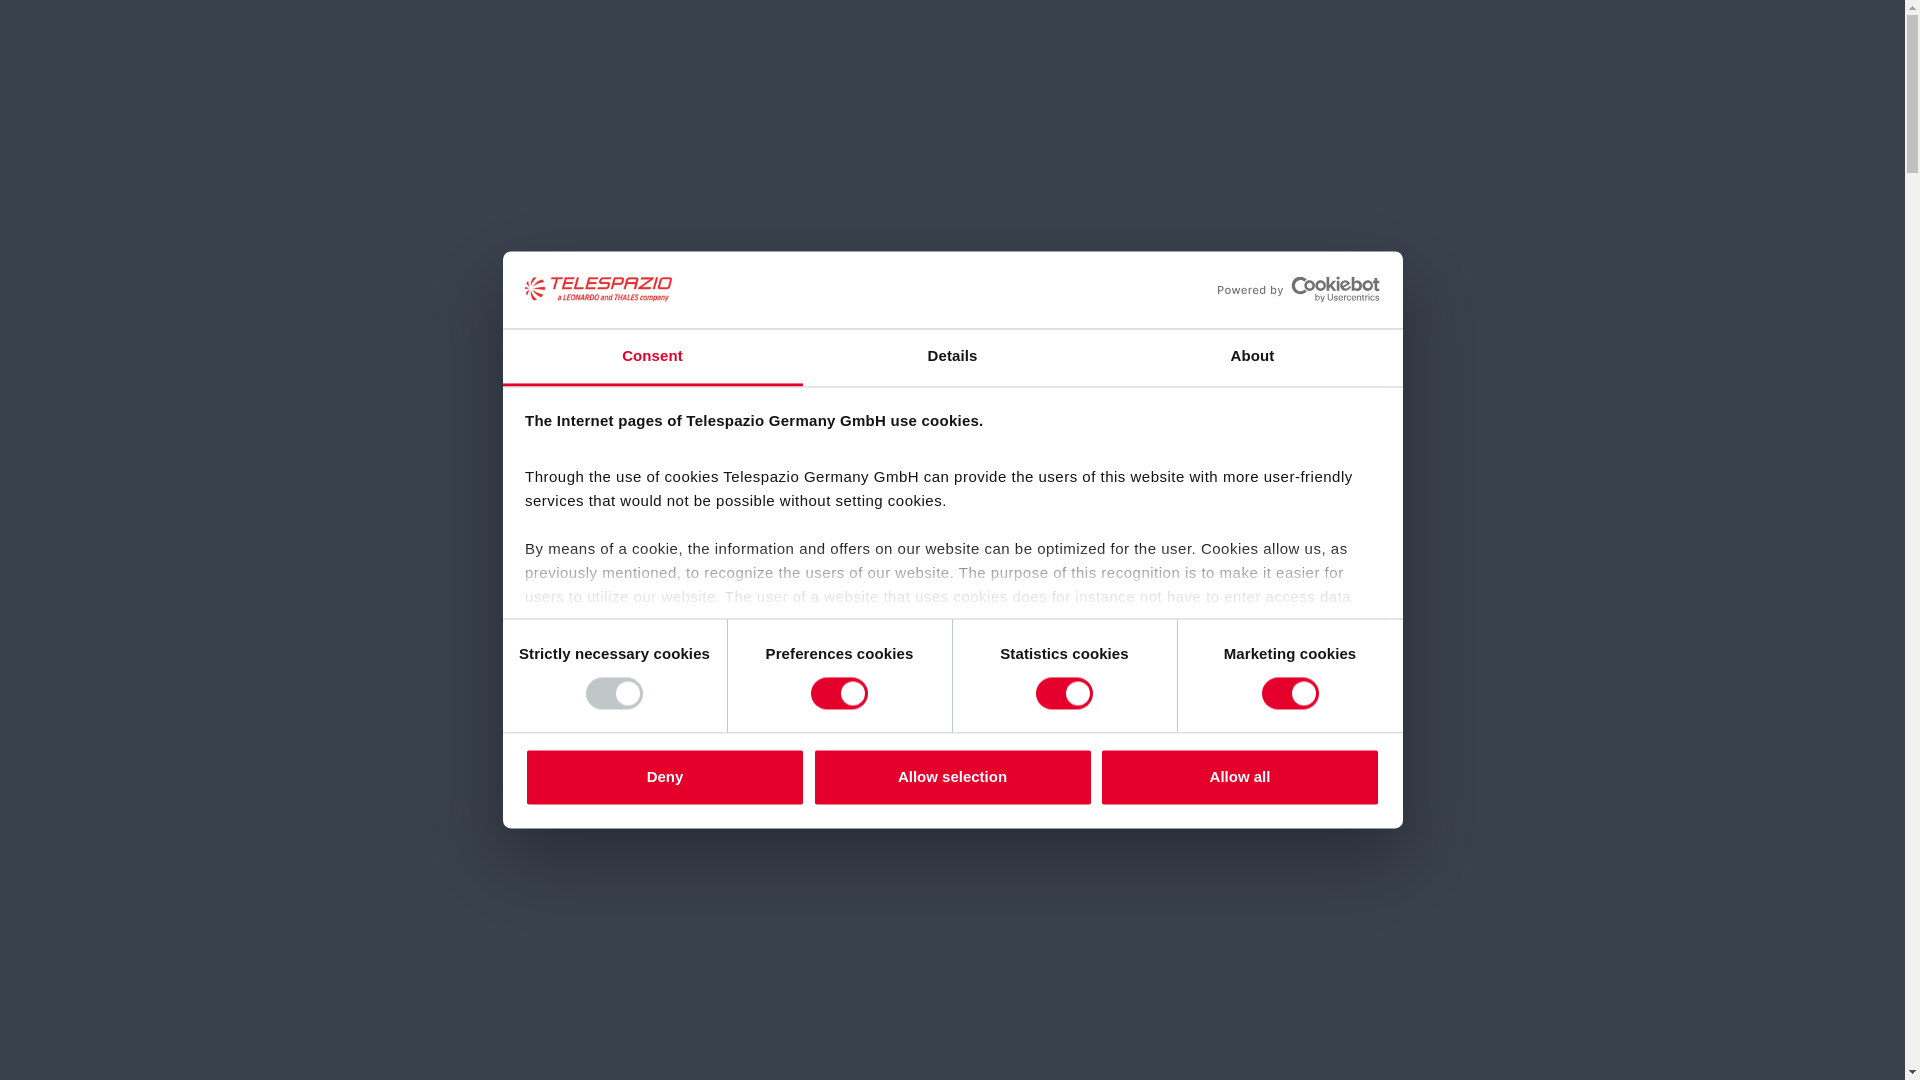 The image size is (1920, 1080). I want to click on Consent, so click(652, 357).